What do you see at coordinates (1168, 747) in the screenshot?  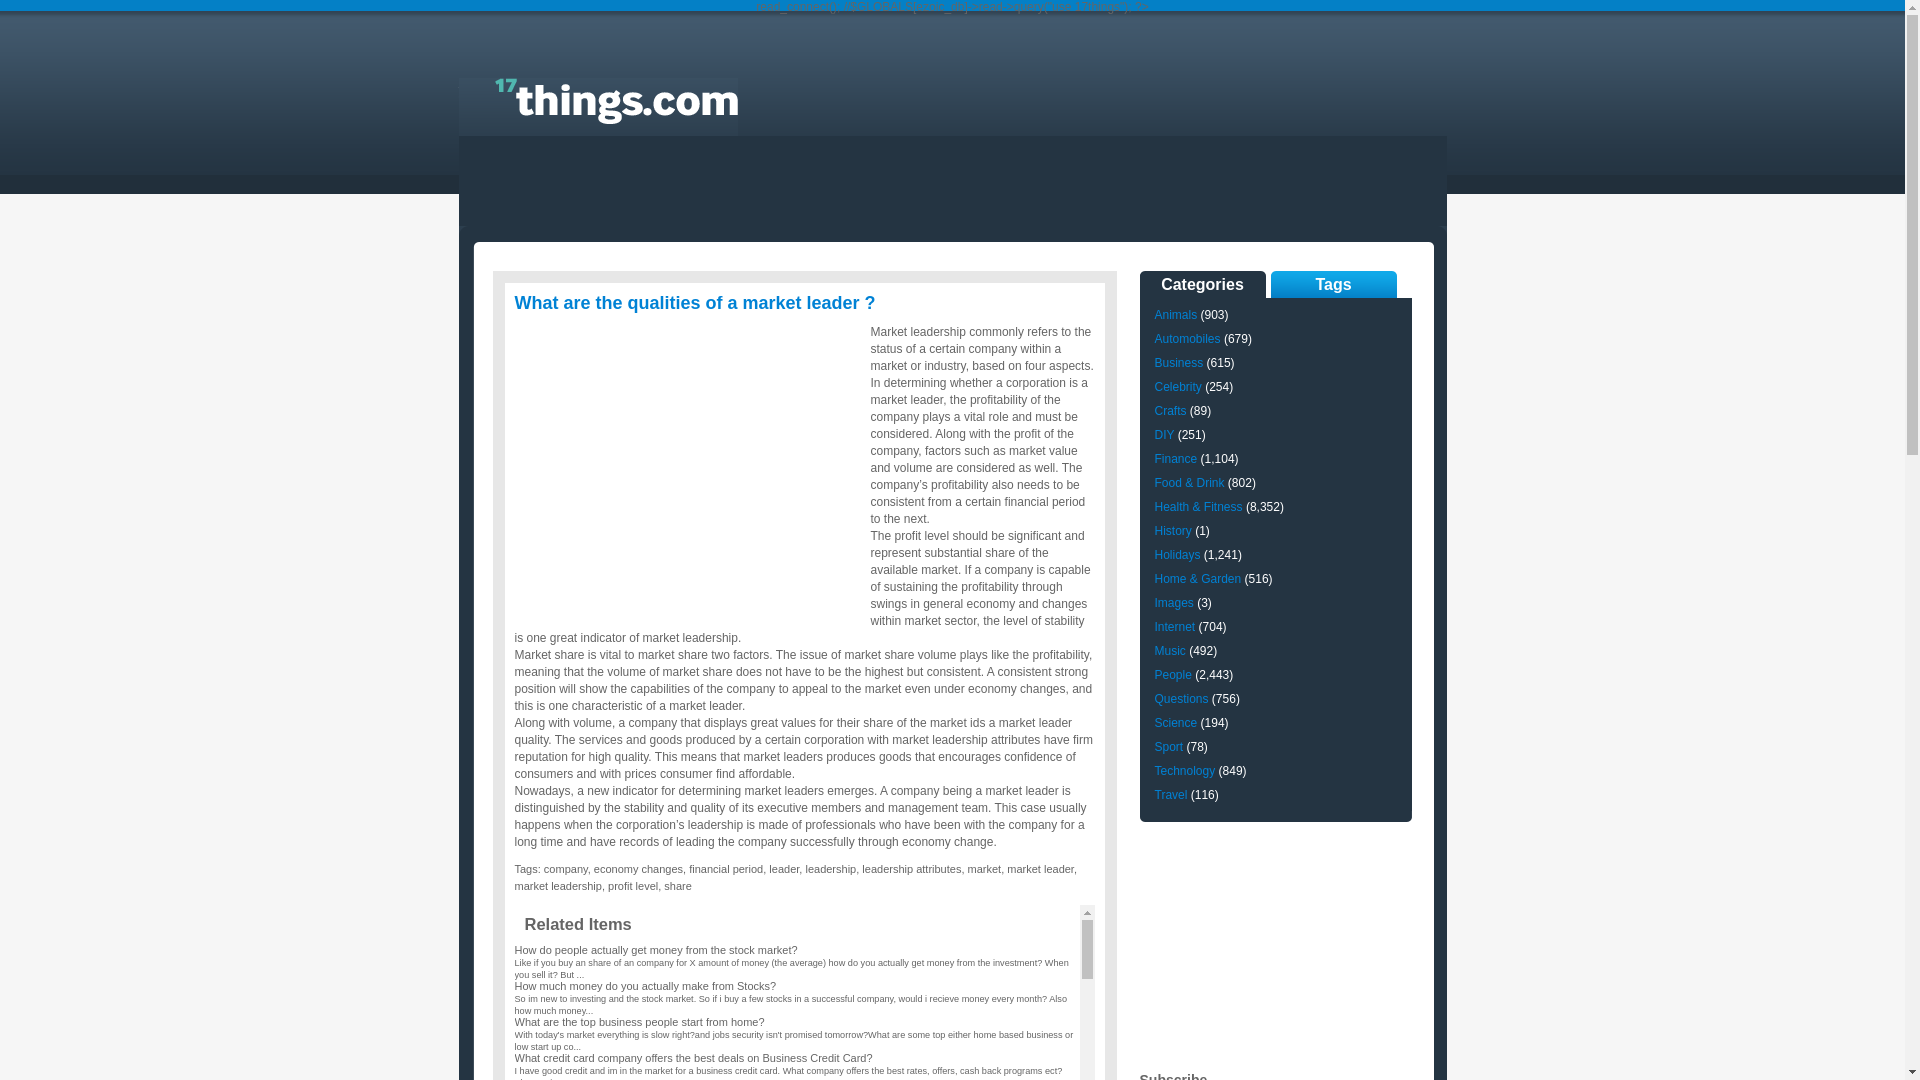 I see `Sport` at bounding box center [1168, 747].